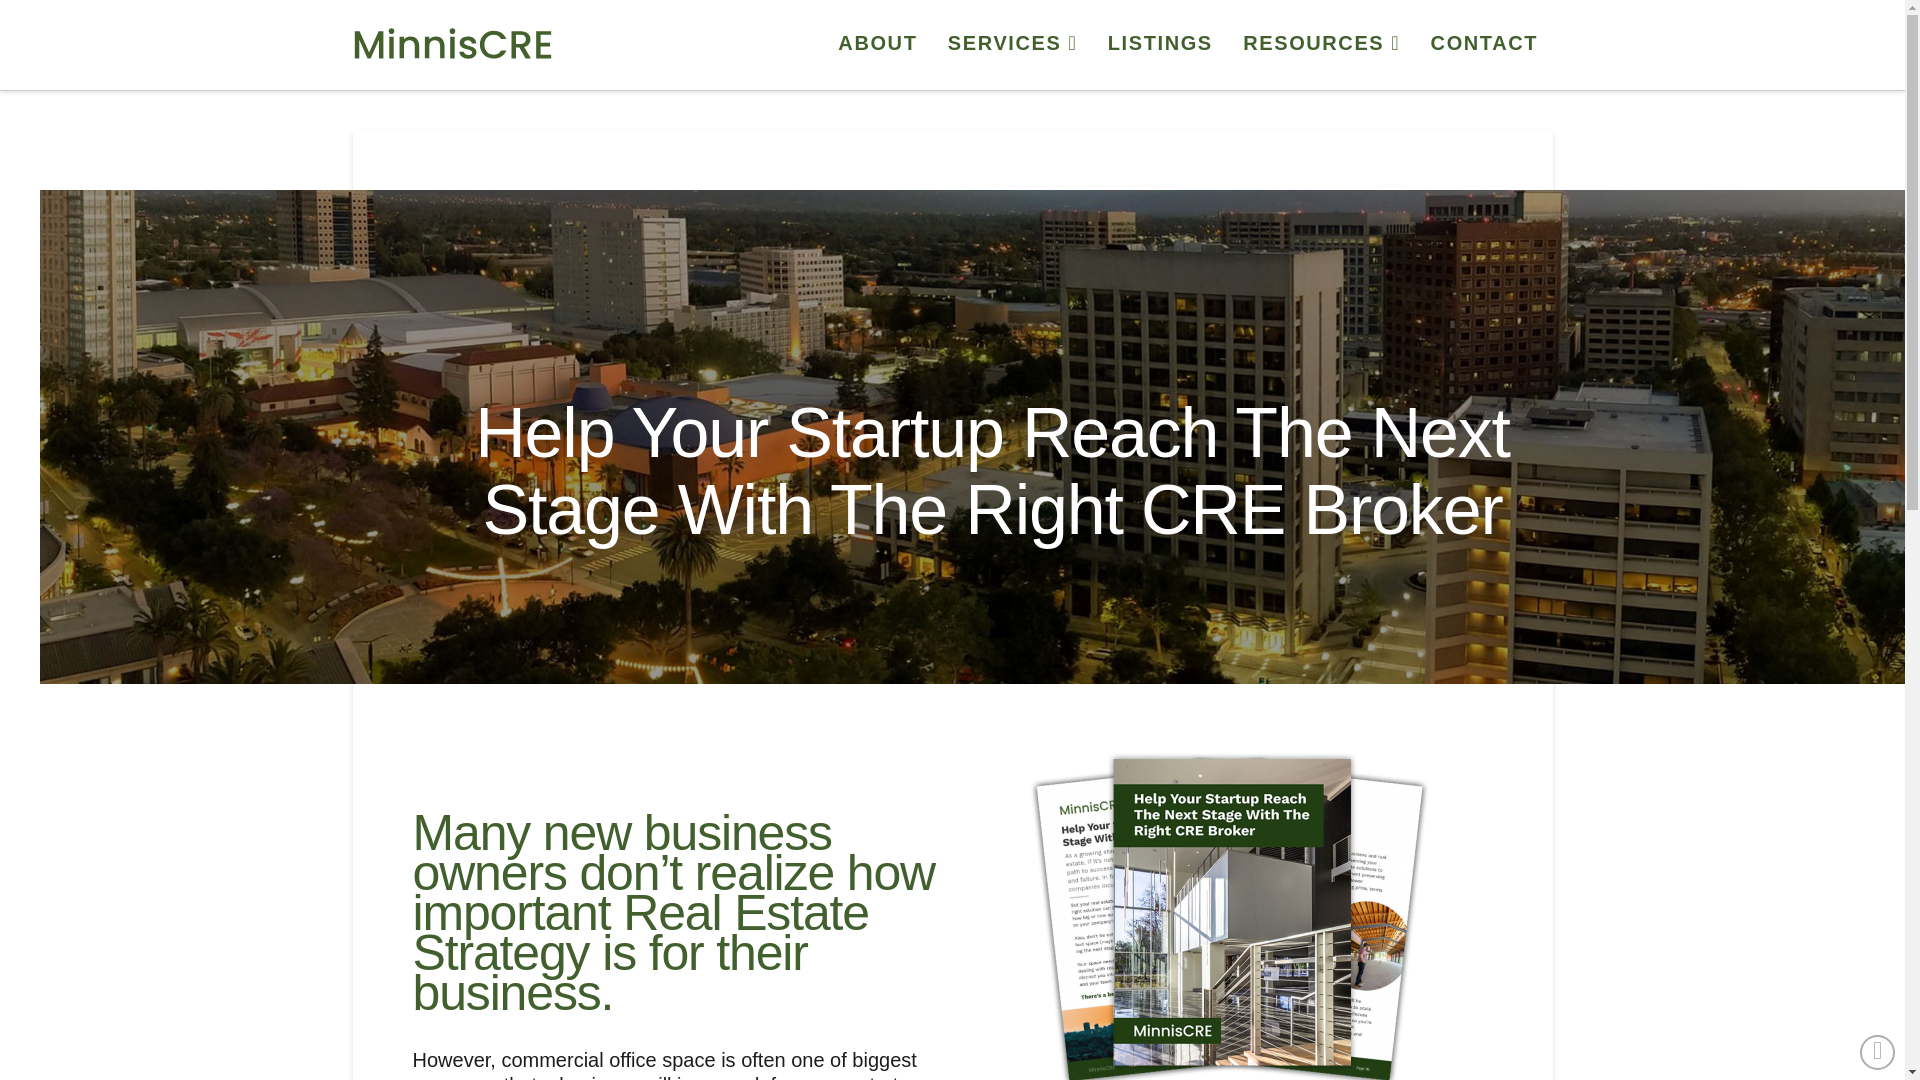 The image size is (1920, 1080). I want to click on LISTINGS, so click(1159, 44).